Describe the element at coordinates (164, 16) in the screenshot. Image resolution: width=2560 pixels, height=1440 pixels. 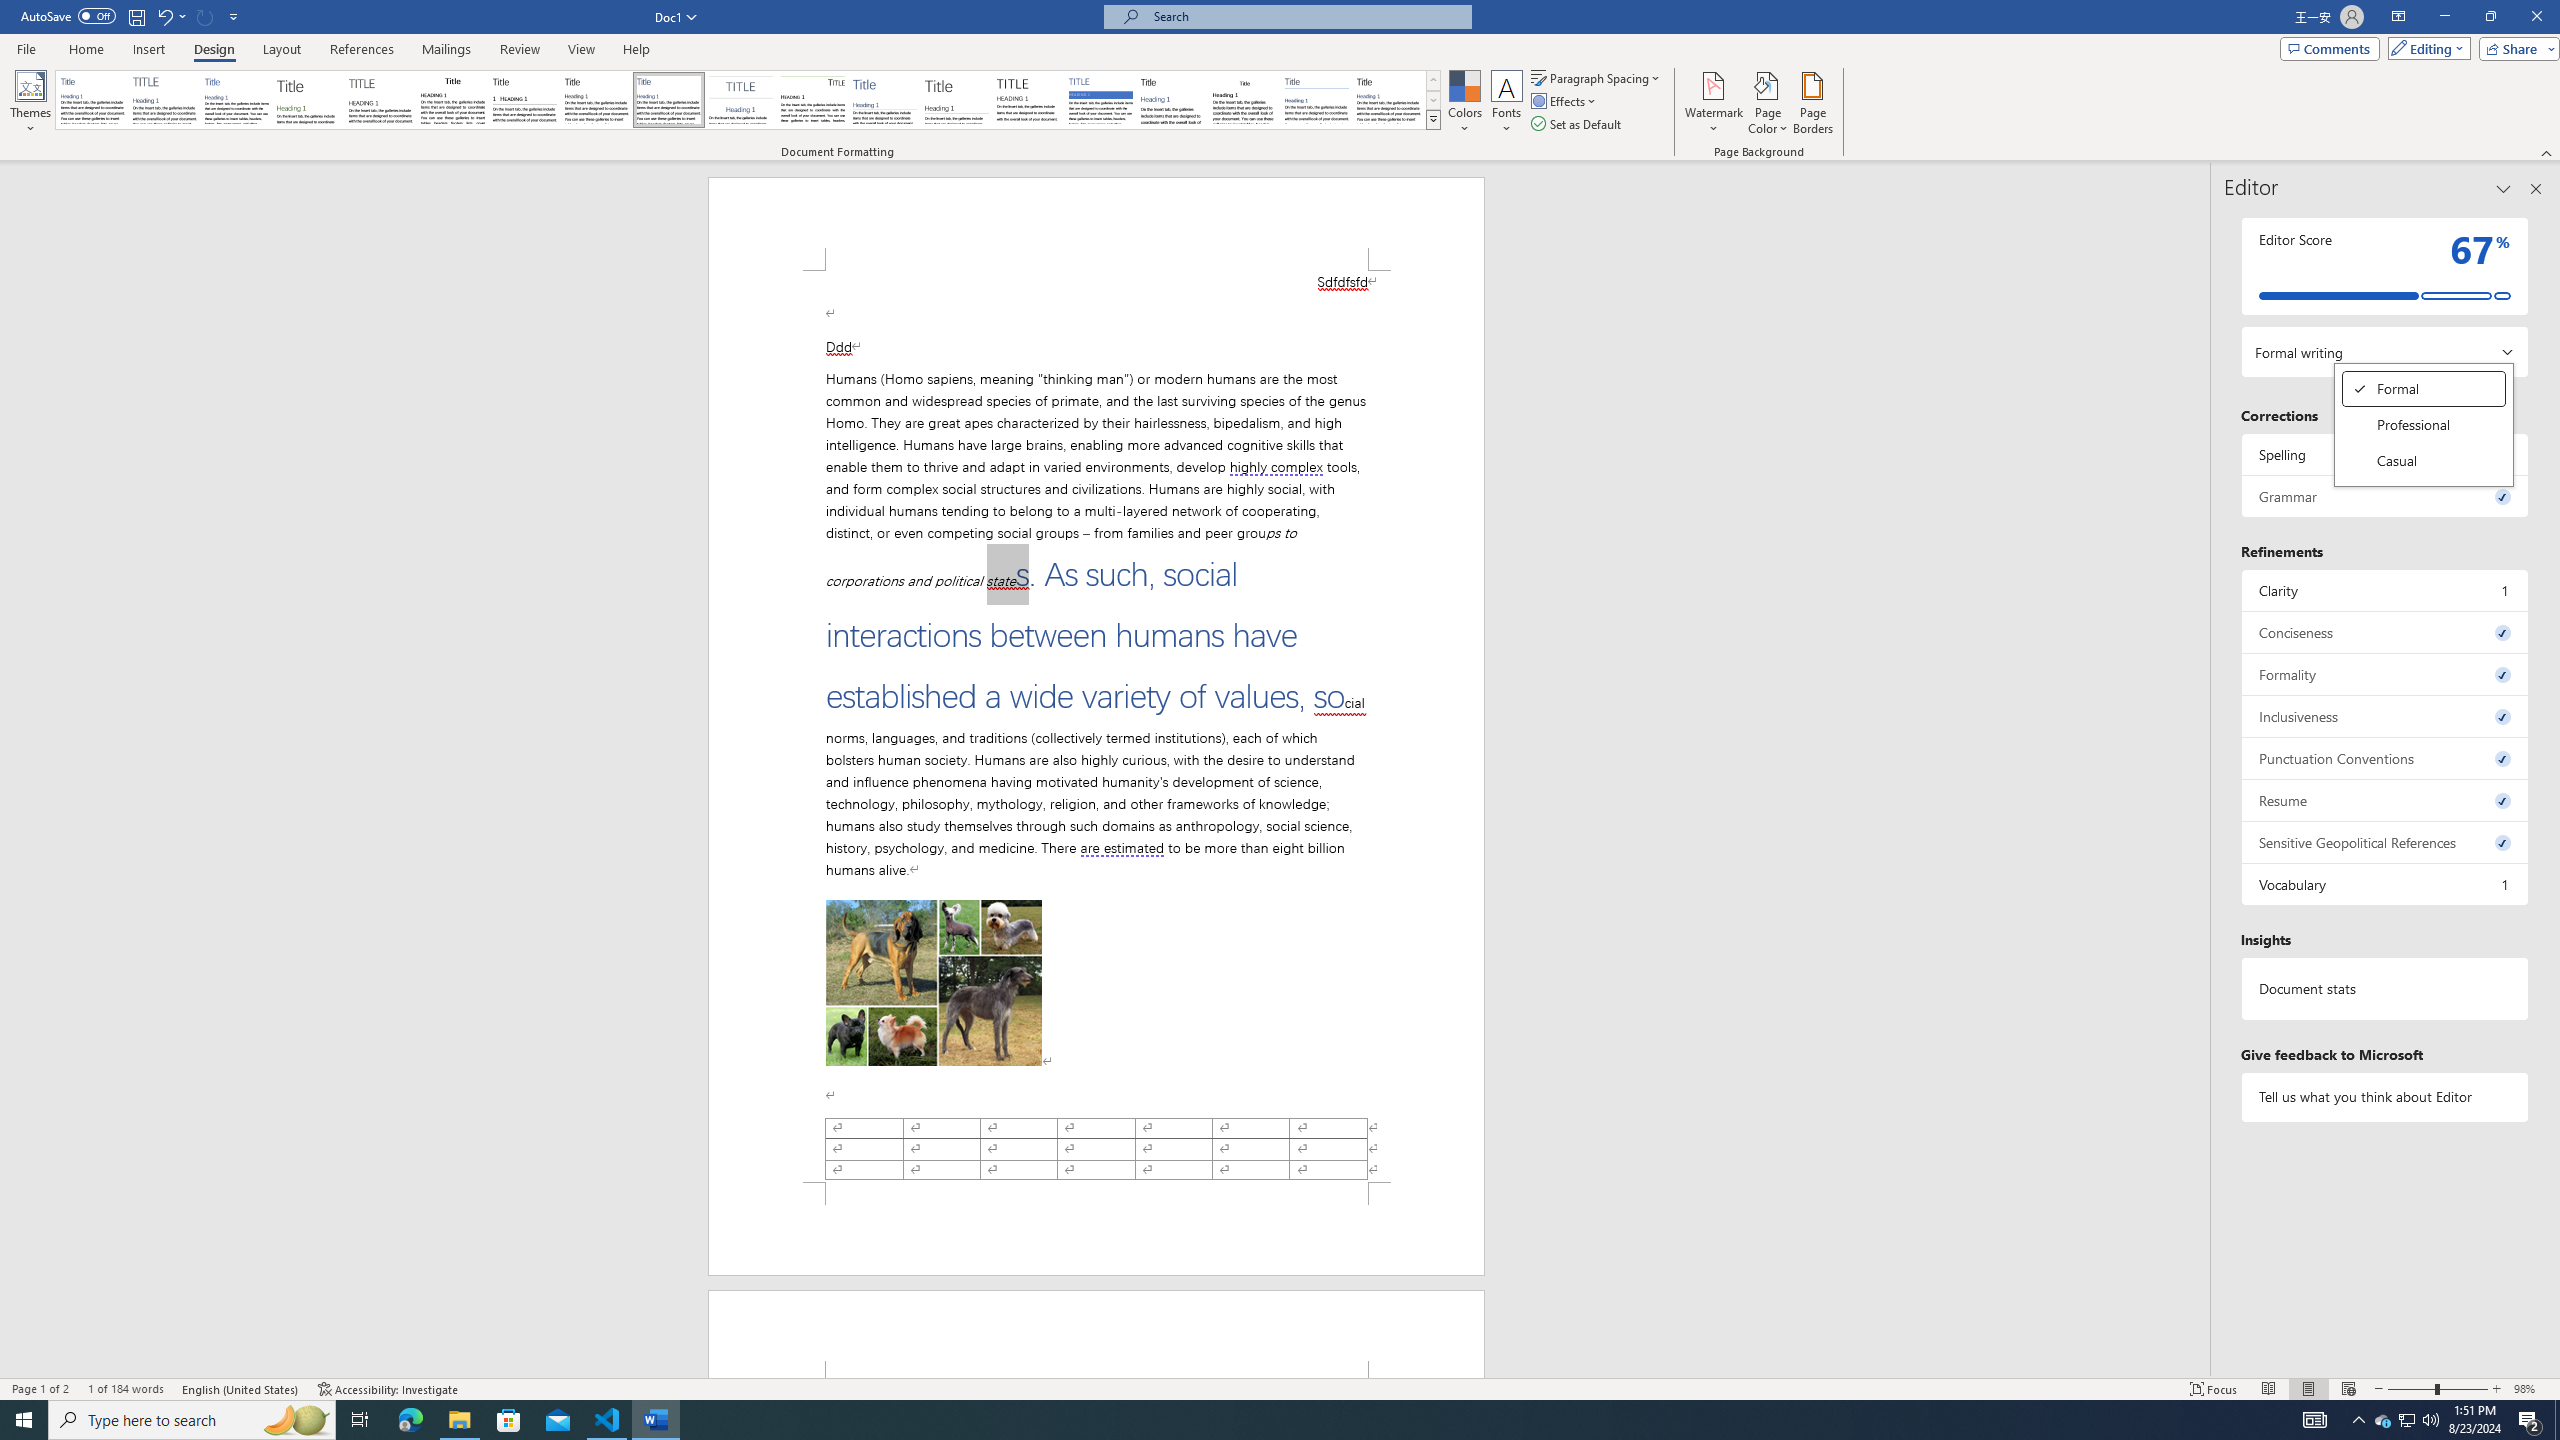
I see `Undo Outline Move Up` at that location.